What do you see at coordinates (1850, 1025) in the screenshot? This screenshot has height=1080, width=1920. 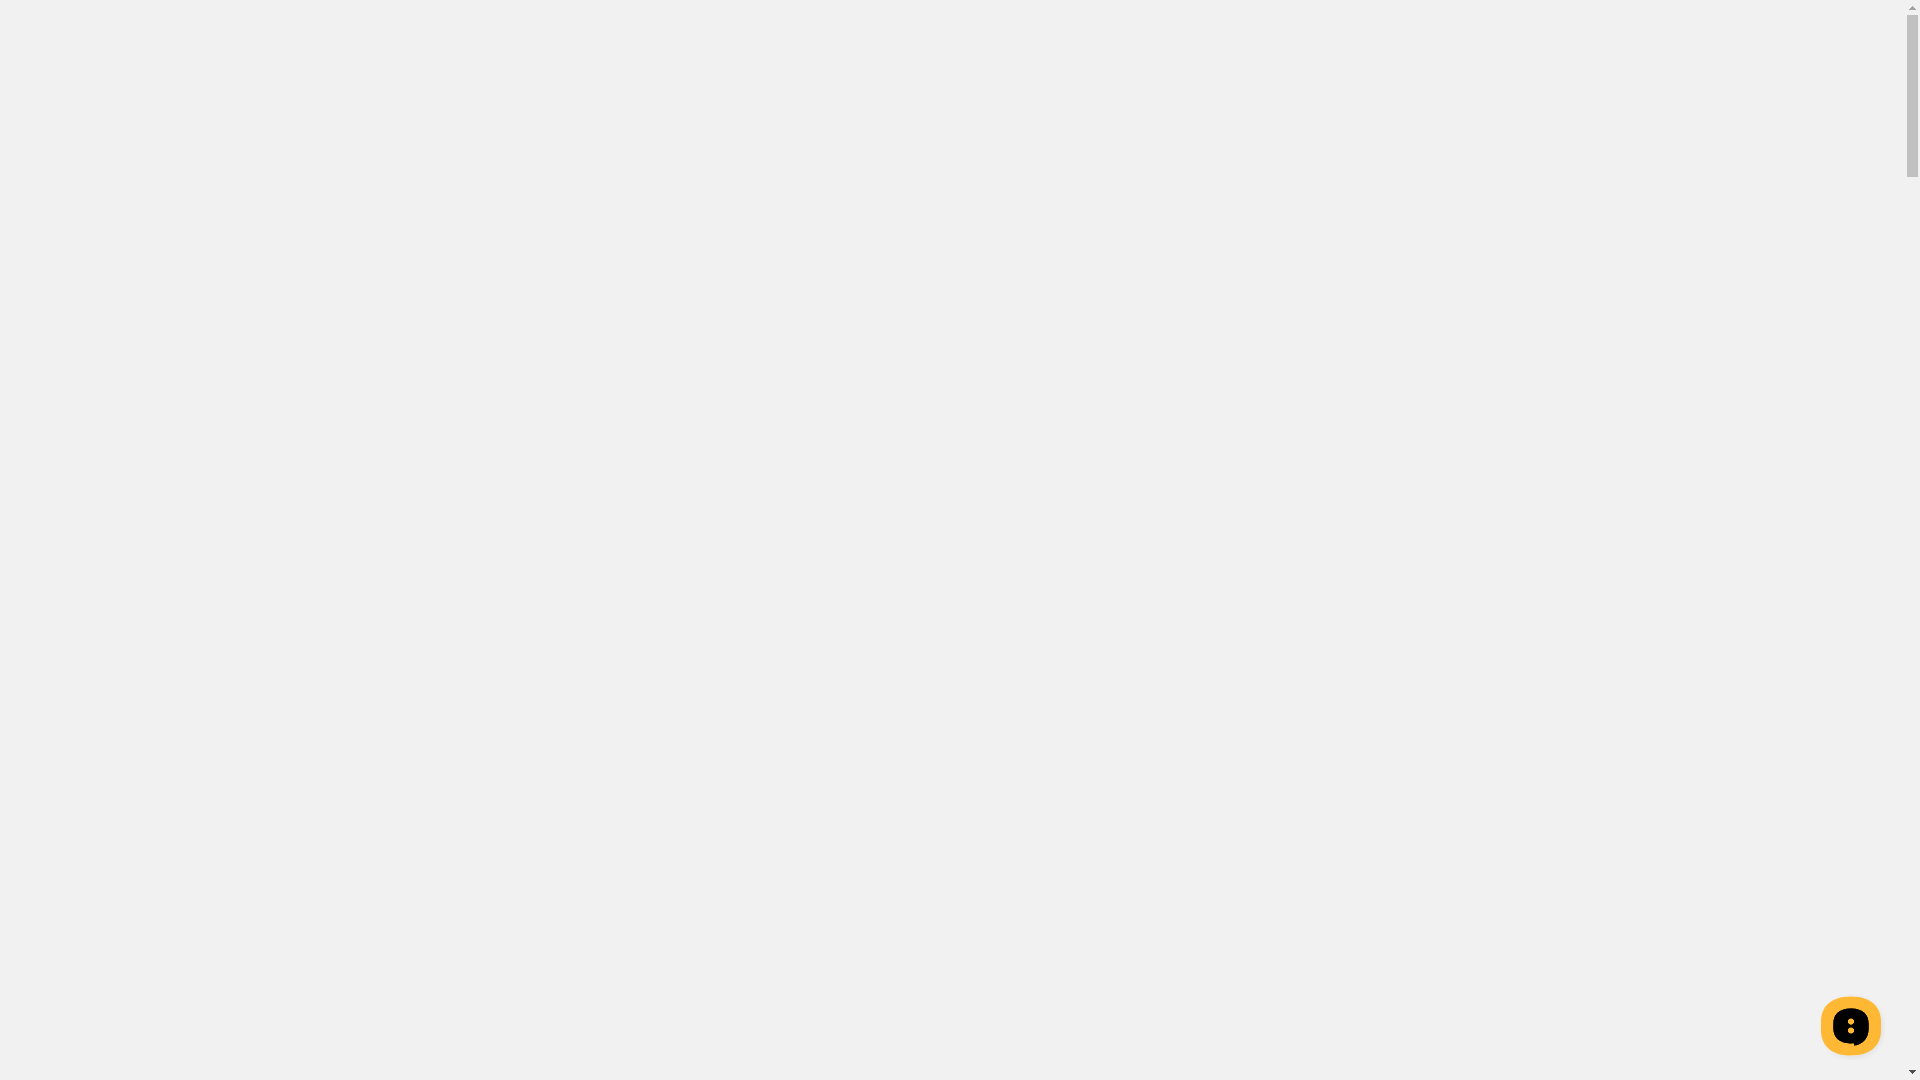 I see `__replain_widget_iframe` at bounding box center [1850, 1025].